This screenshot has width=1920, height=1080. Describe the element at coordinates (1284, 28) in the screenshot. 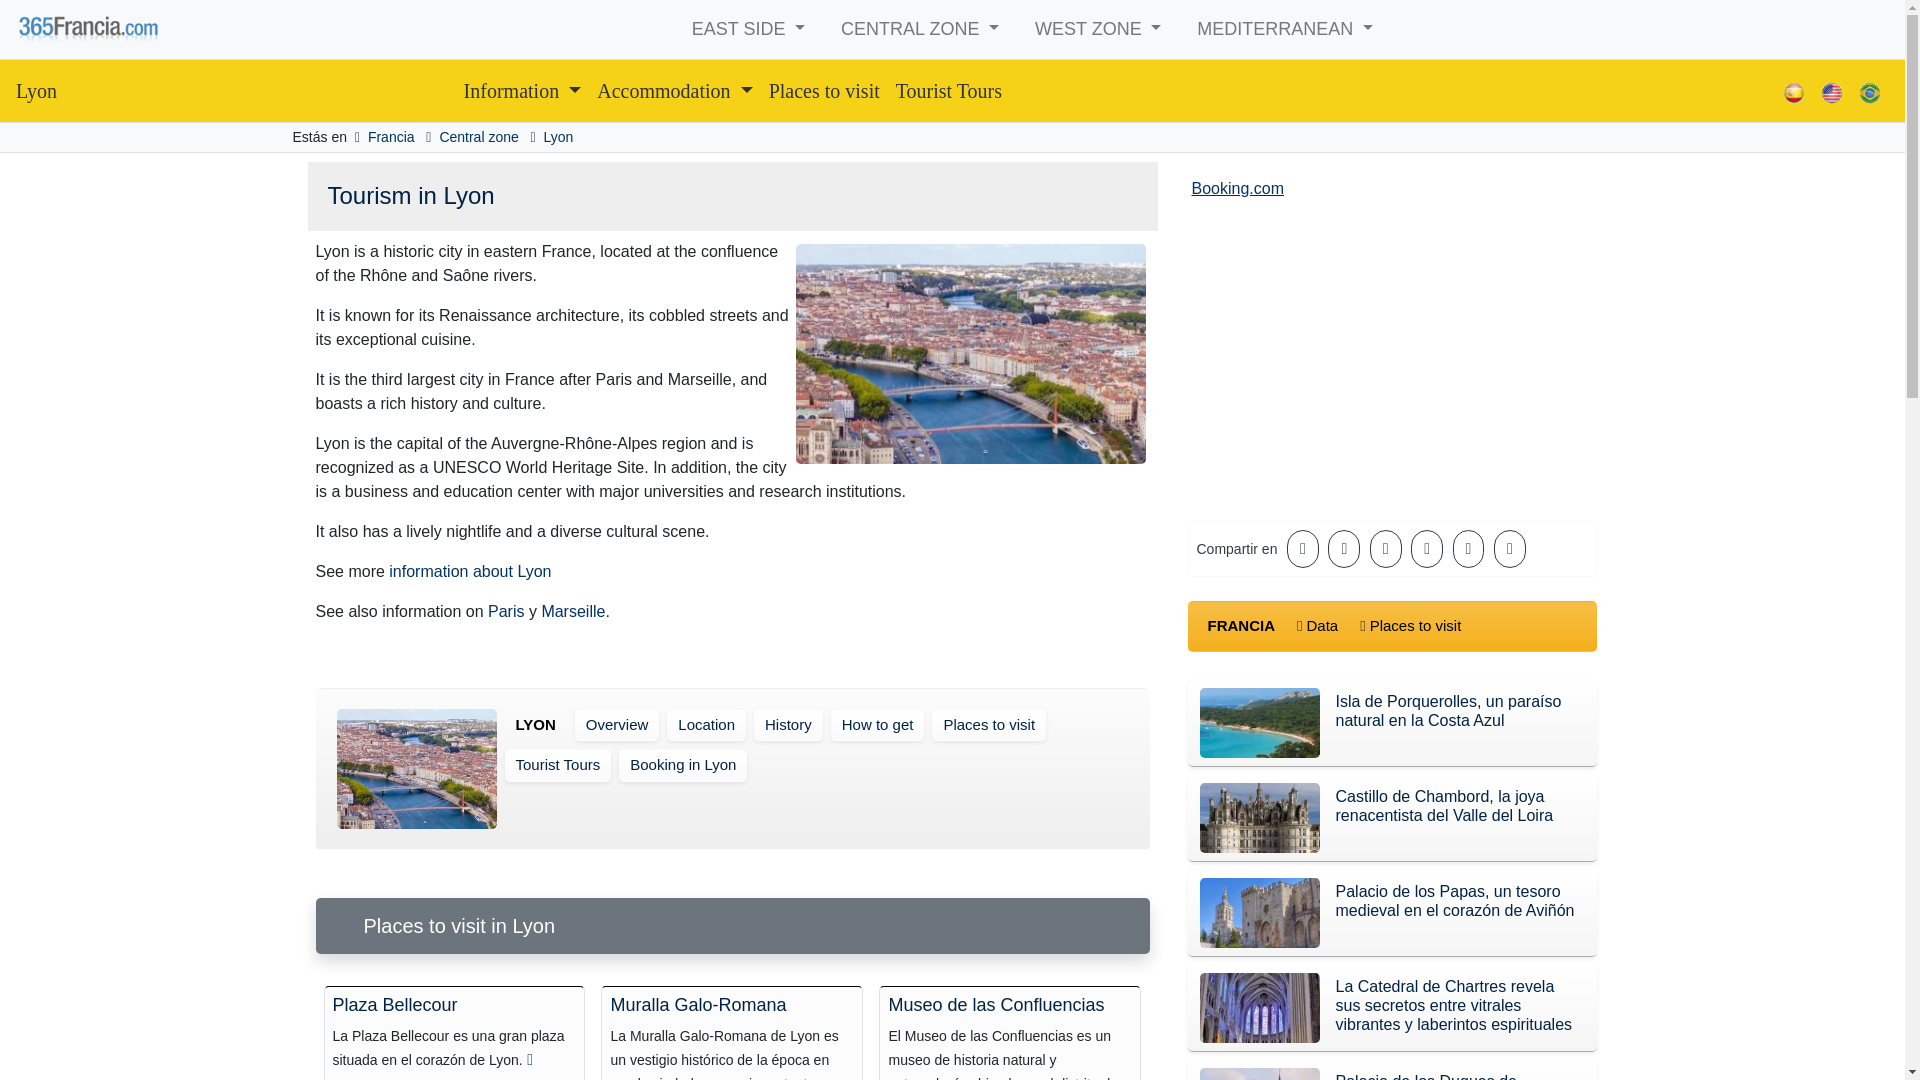

I see `MEDITERRANEAN` at that location.